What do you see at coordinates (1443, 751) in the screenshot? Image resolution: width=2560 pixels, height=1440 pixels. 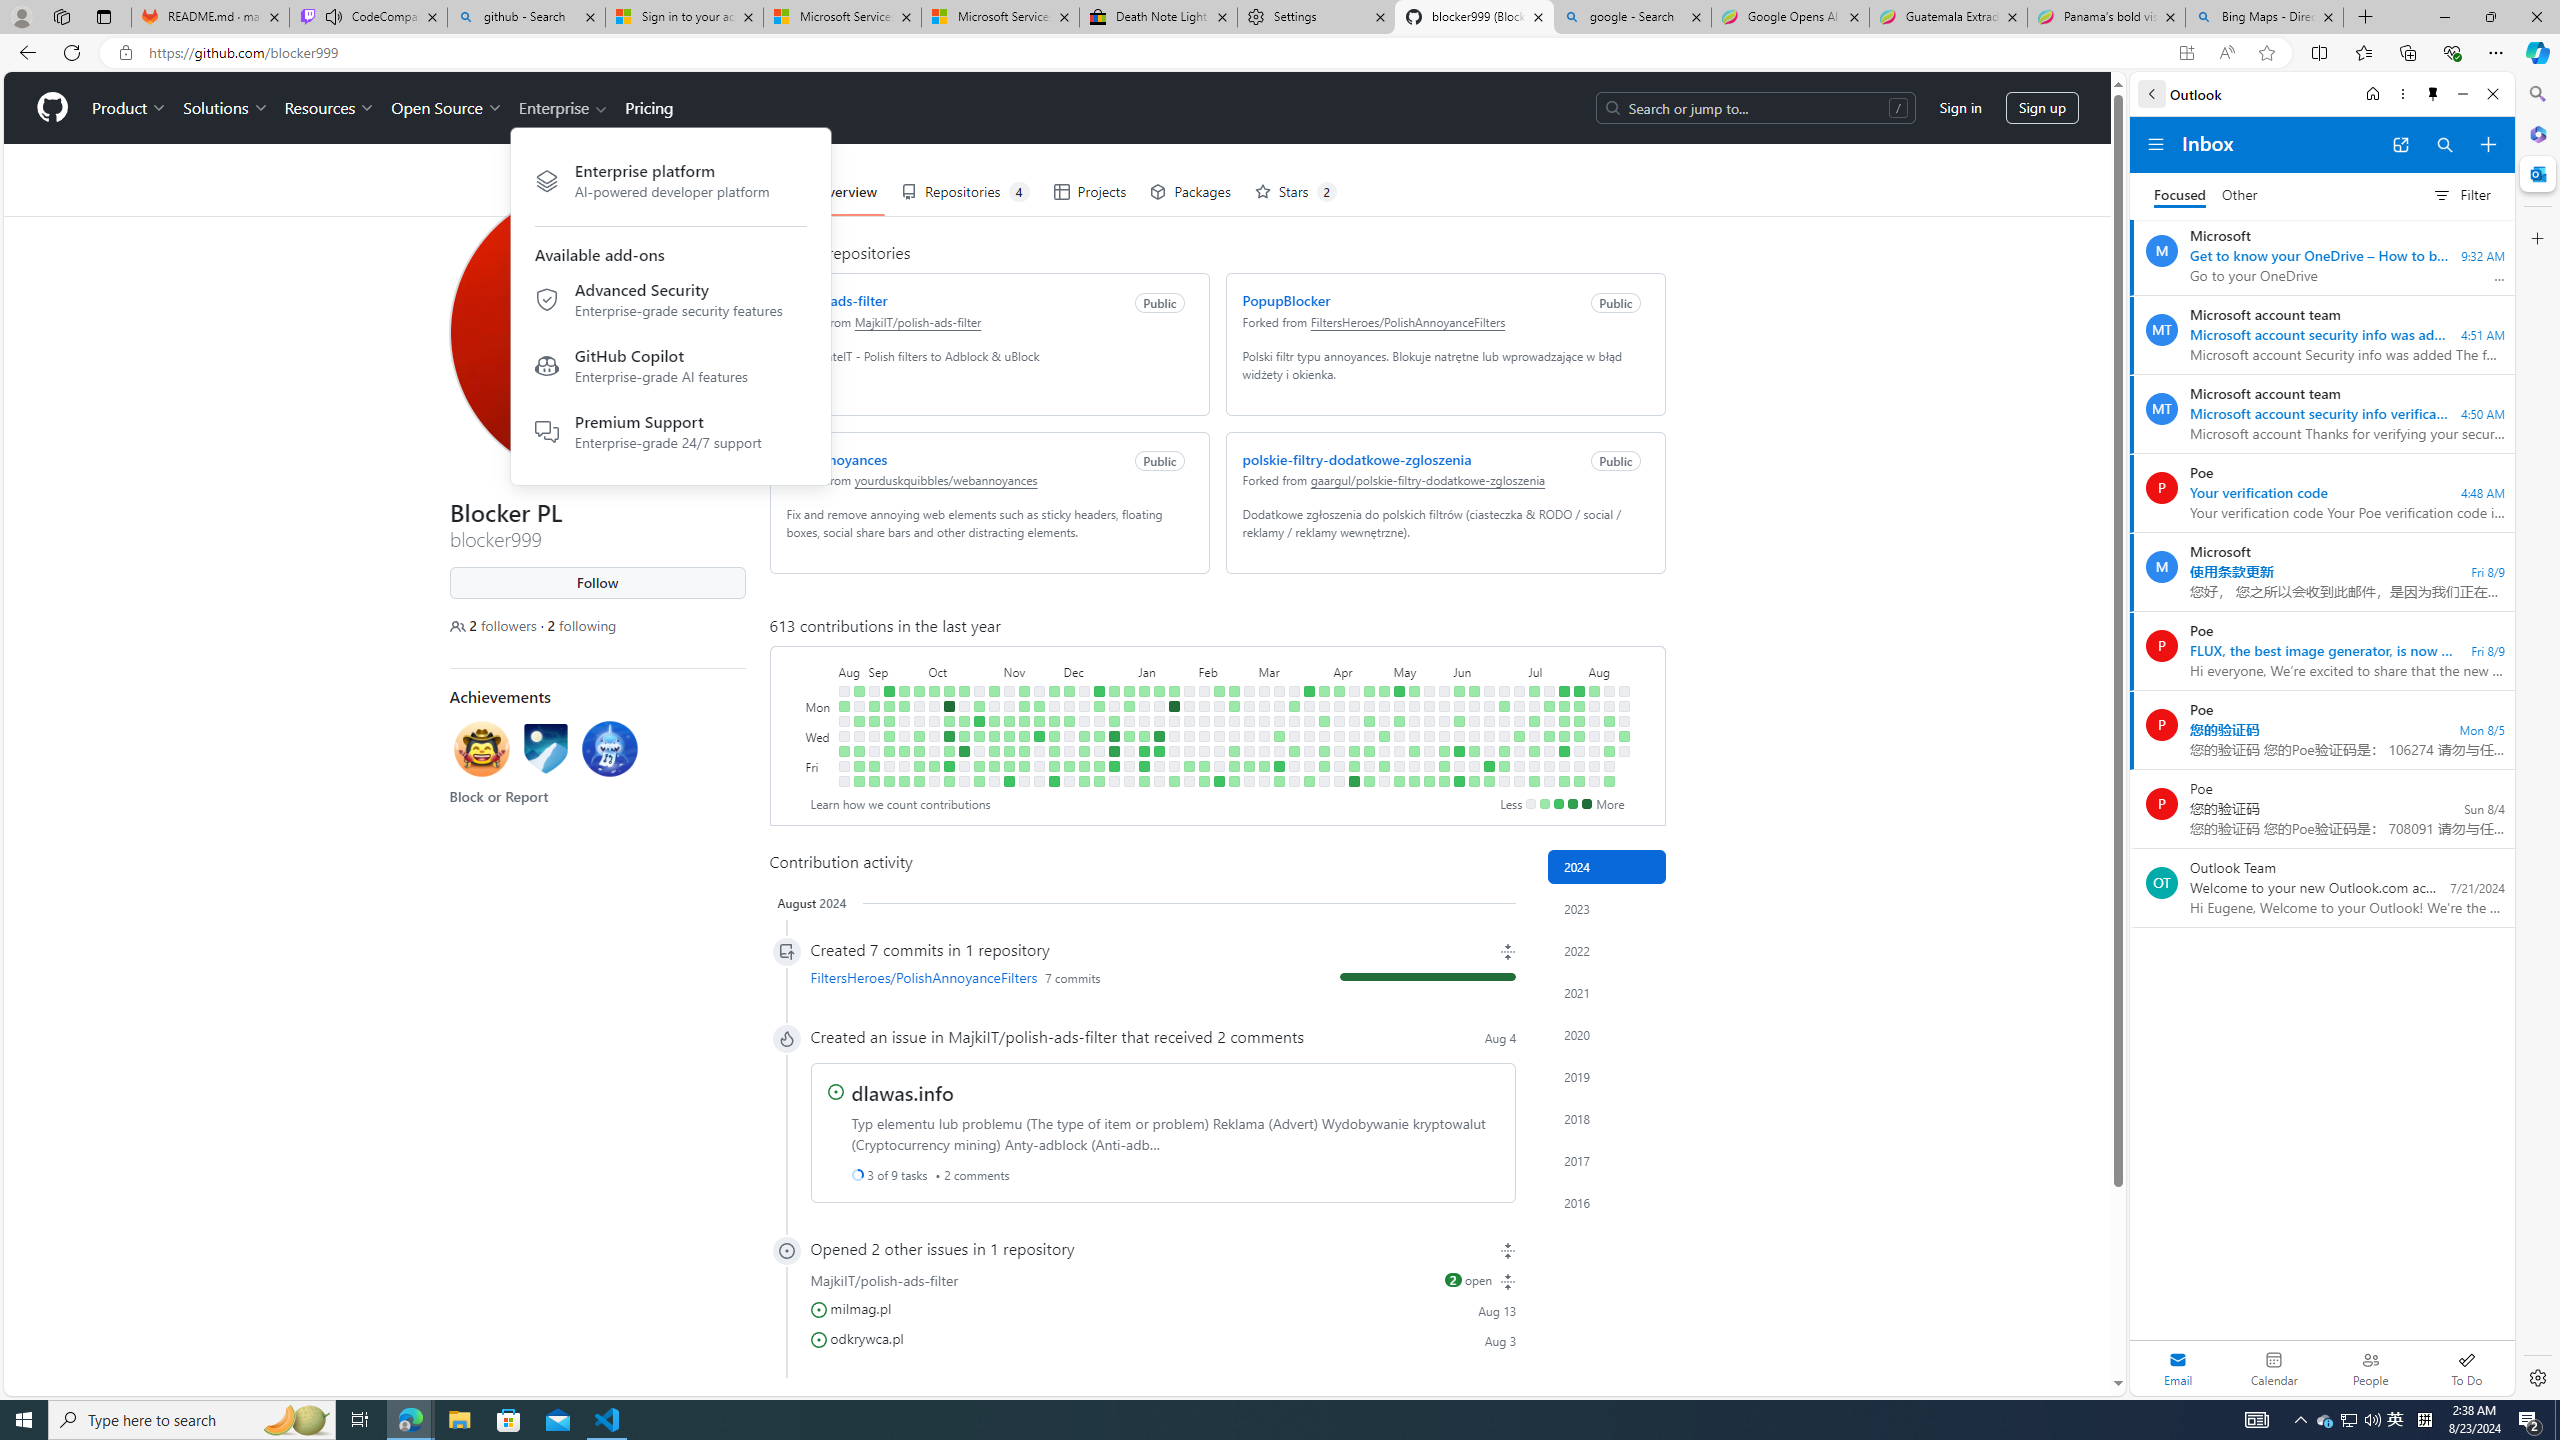 I see `2 contributions on May 30th.` at bounding box center [1443, 751].